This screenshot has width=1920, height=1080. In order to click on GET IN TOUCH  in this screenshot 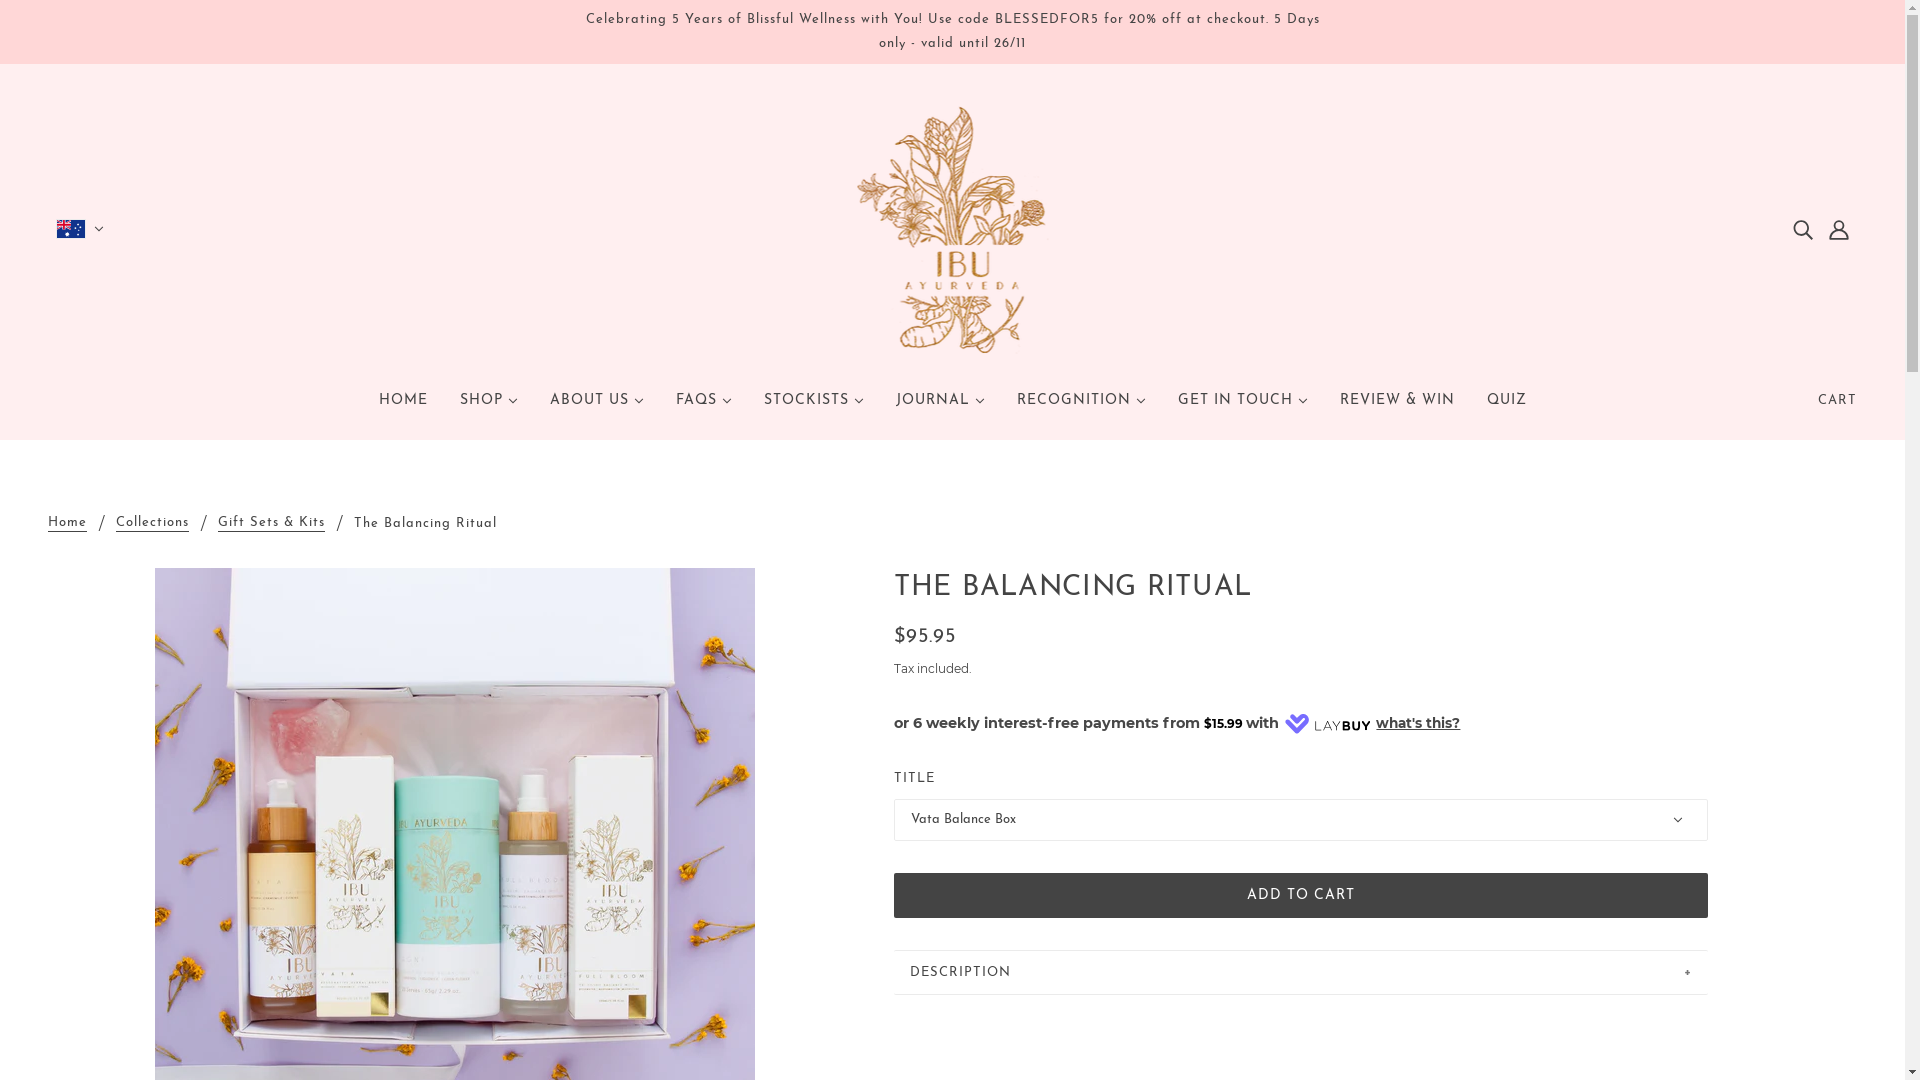, I will do `click(1243, 409)`.